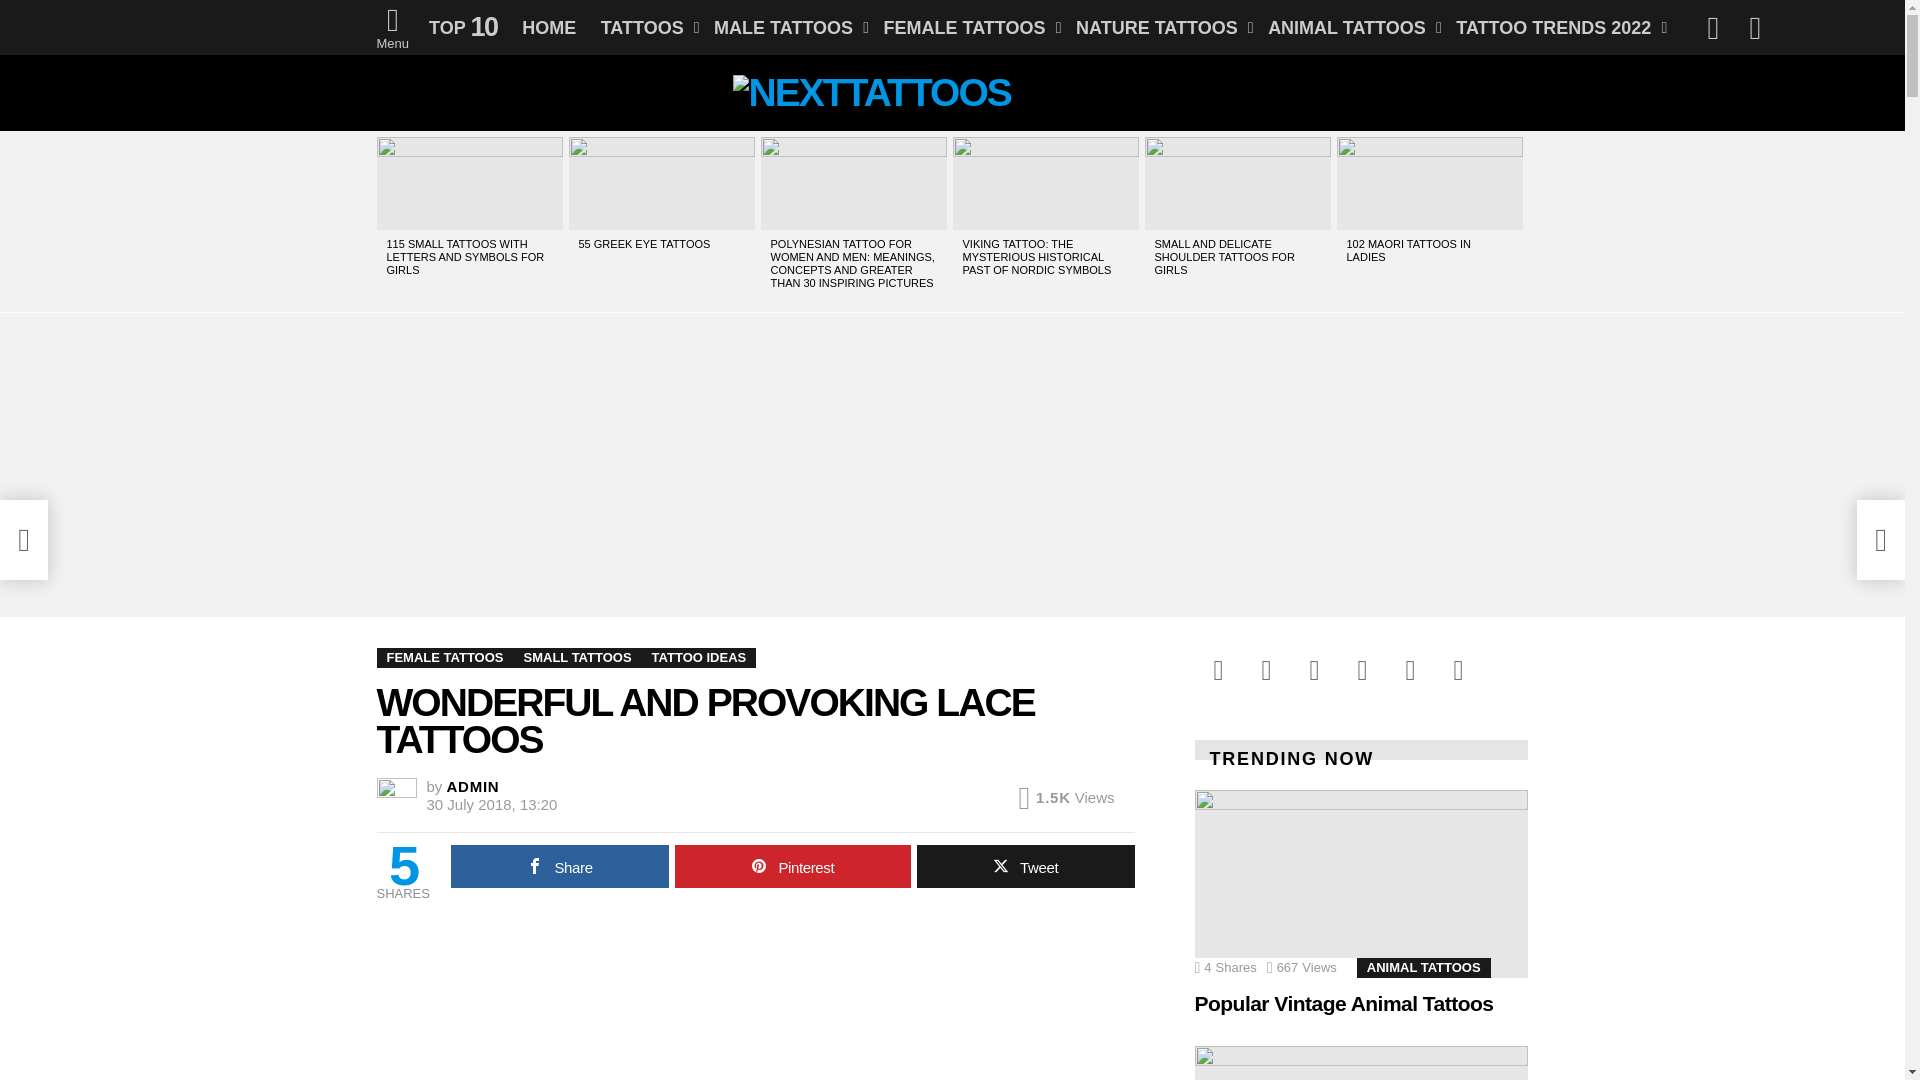  Describe the element at coordinates (967, 26) in the screenshot. I see `FEMALE TATTOOS` at that location.